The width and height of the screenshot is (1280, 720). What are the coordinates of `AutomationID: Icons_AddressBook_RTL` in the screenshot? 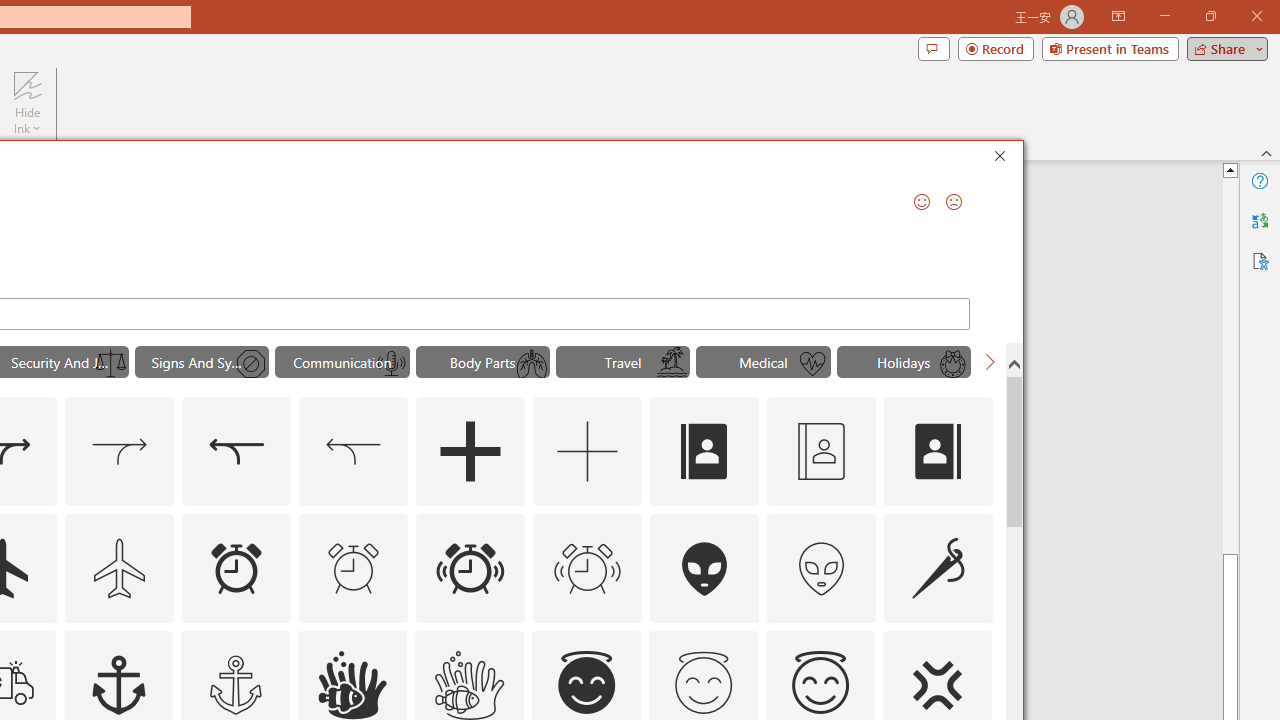 It's located at (938, 452).